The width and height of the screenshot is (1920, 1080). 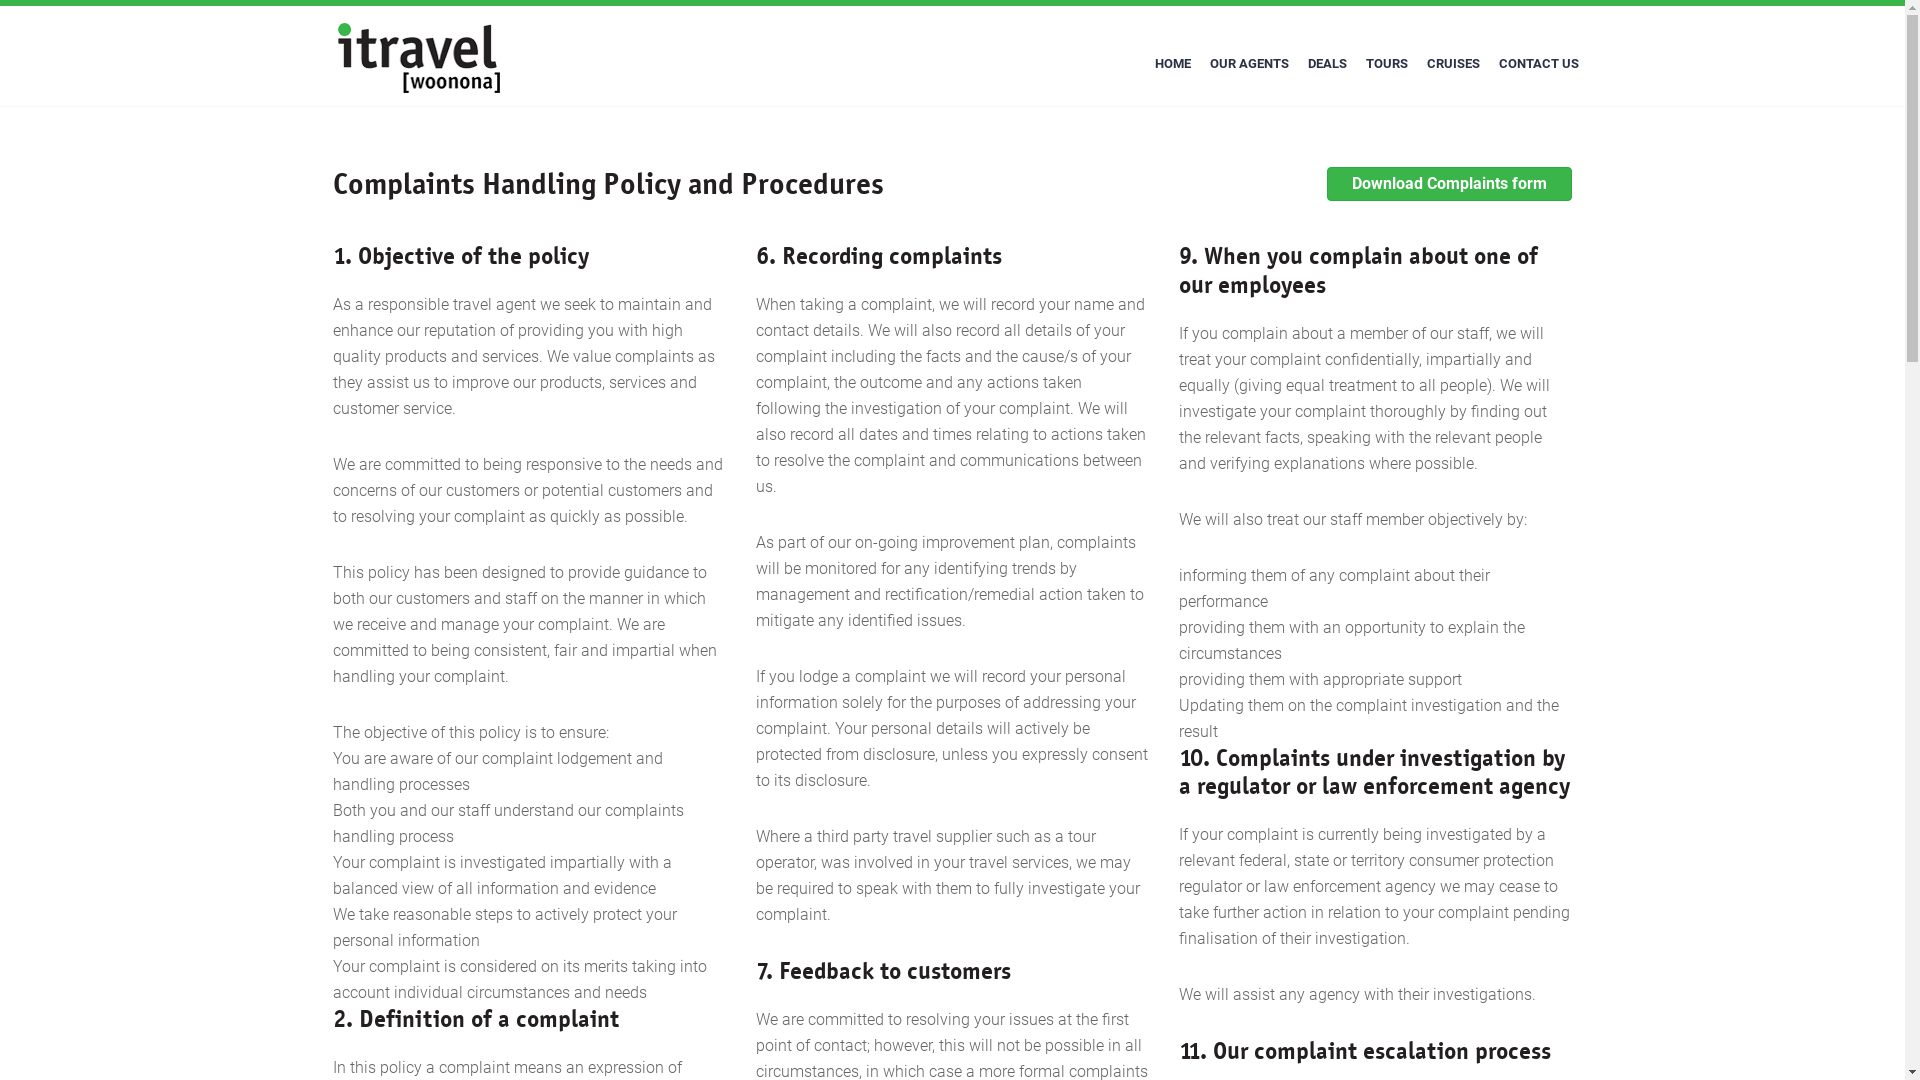 What do you see at coordinates (1173, 64) in the screenshot?
I see `HOME` at bounding box center [1173, 64].